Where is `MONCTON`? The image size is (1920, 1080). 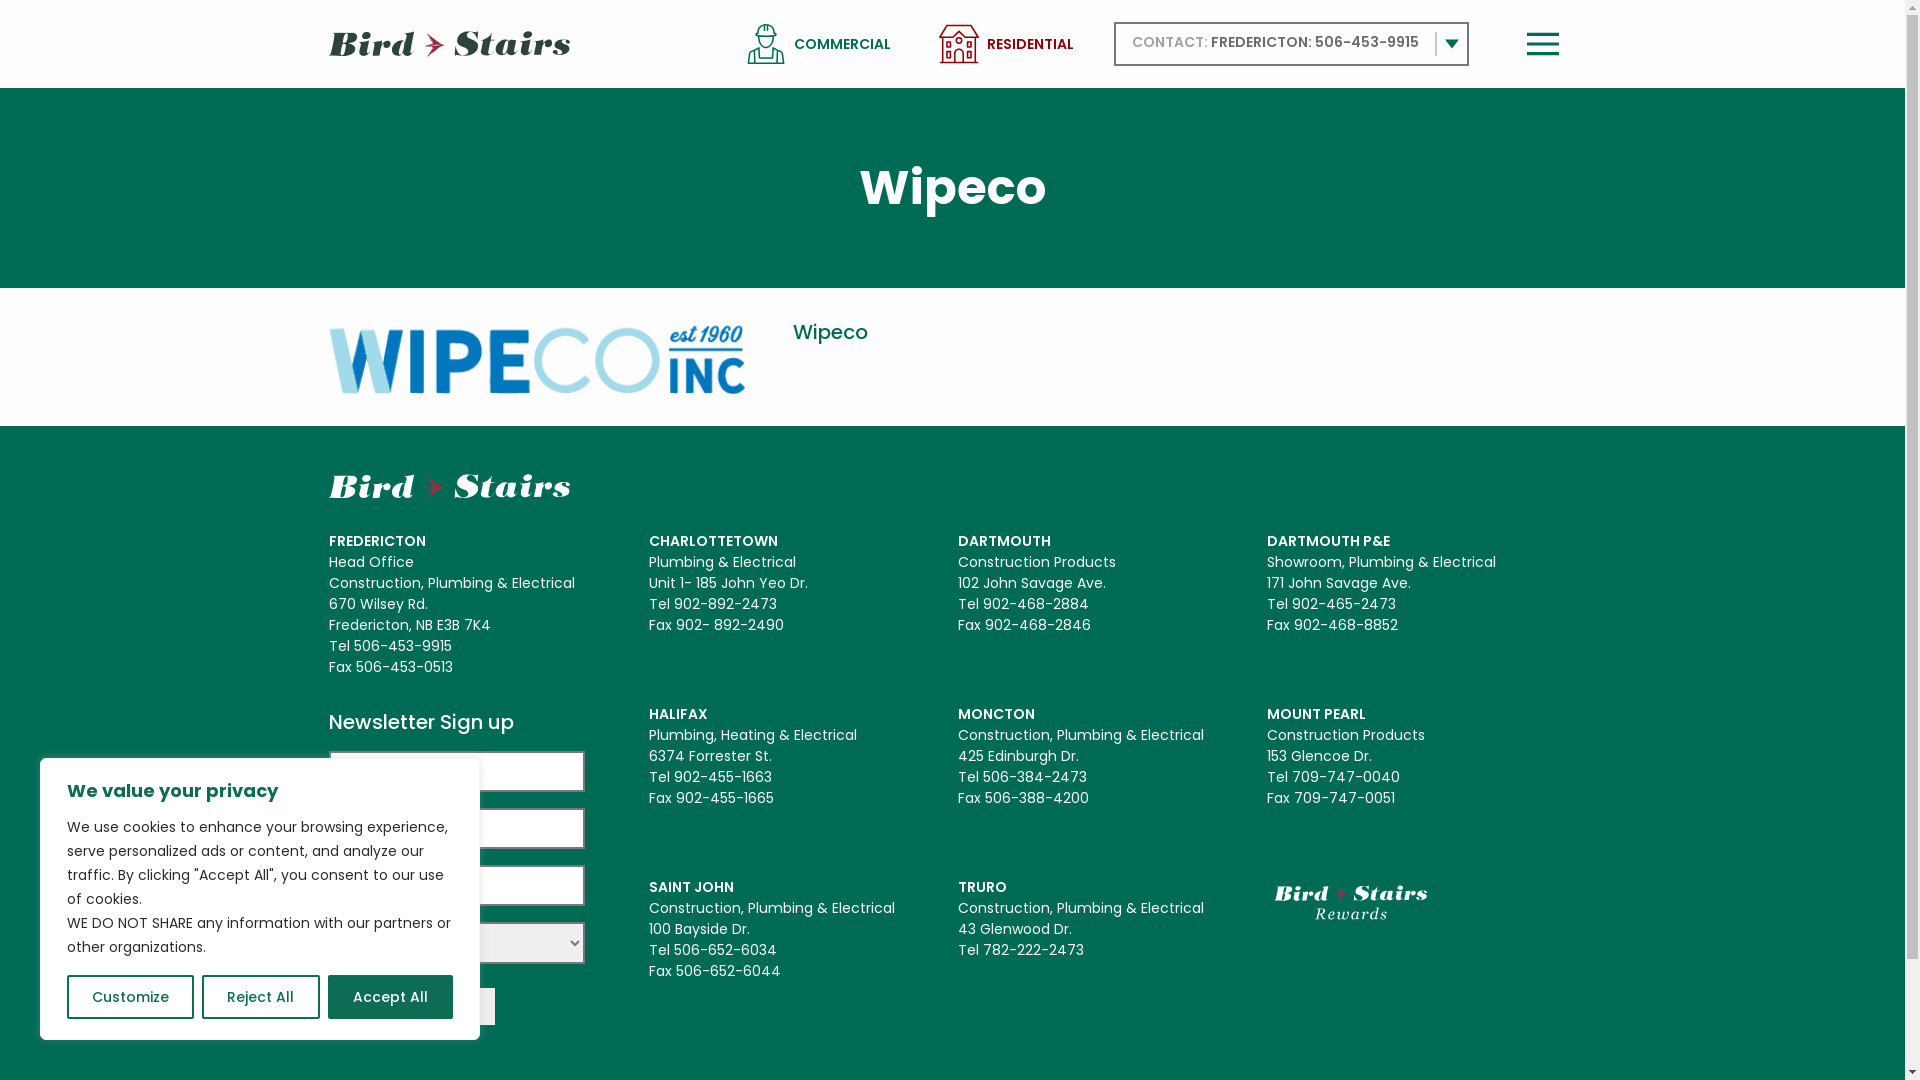
MONCTON is located at coordinates (996, 714).